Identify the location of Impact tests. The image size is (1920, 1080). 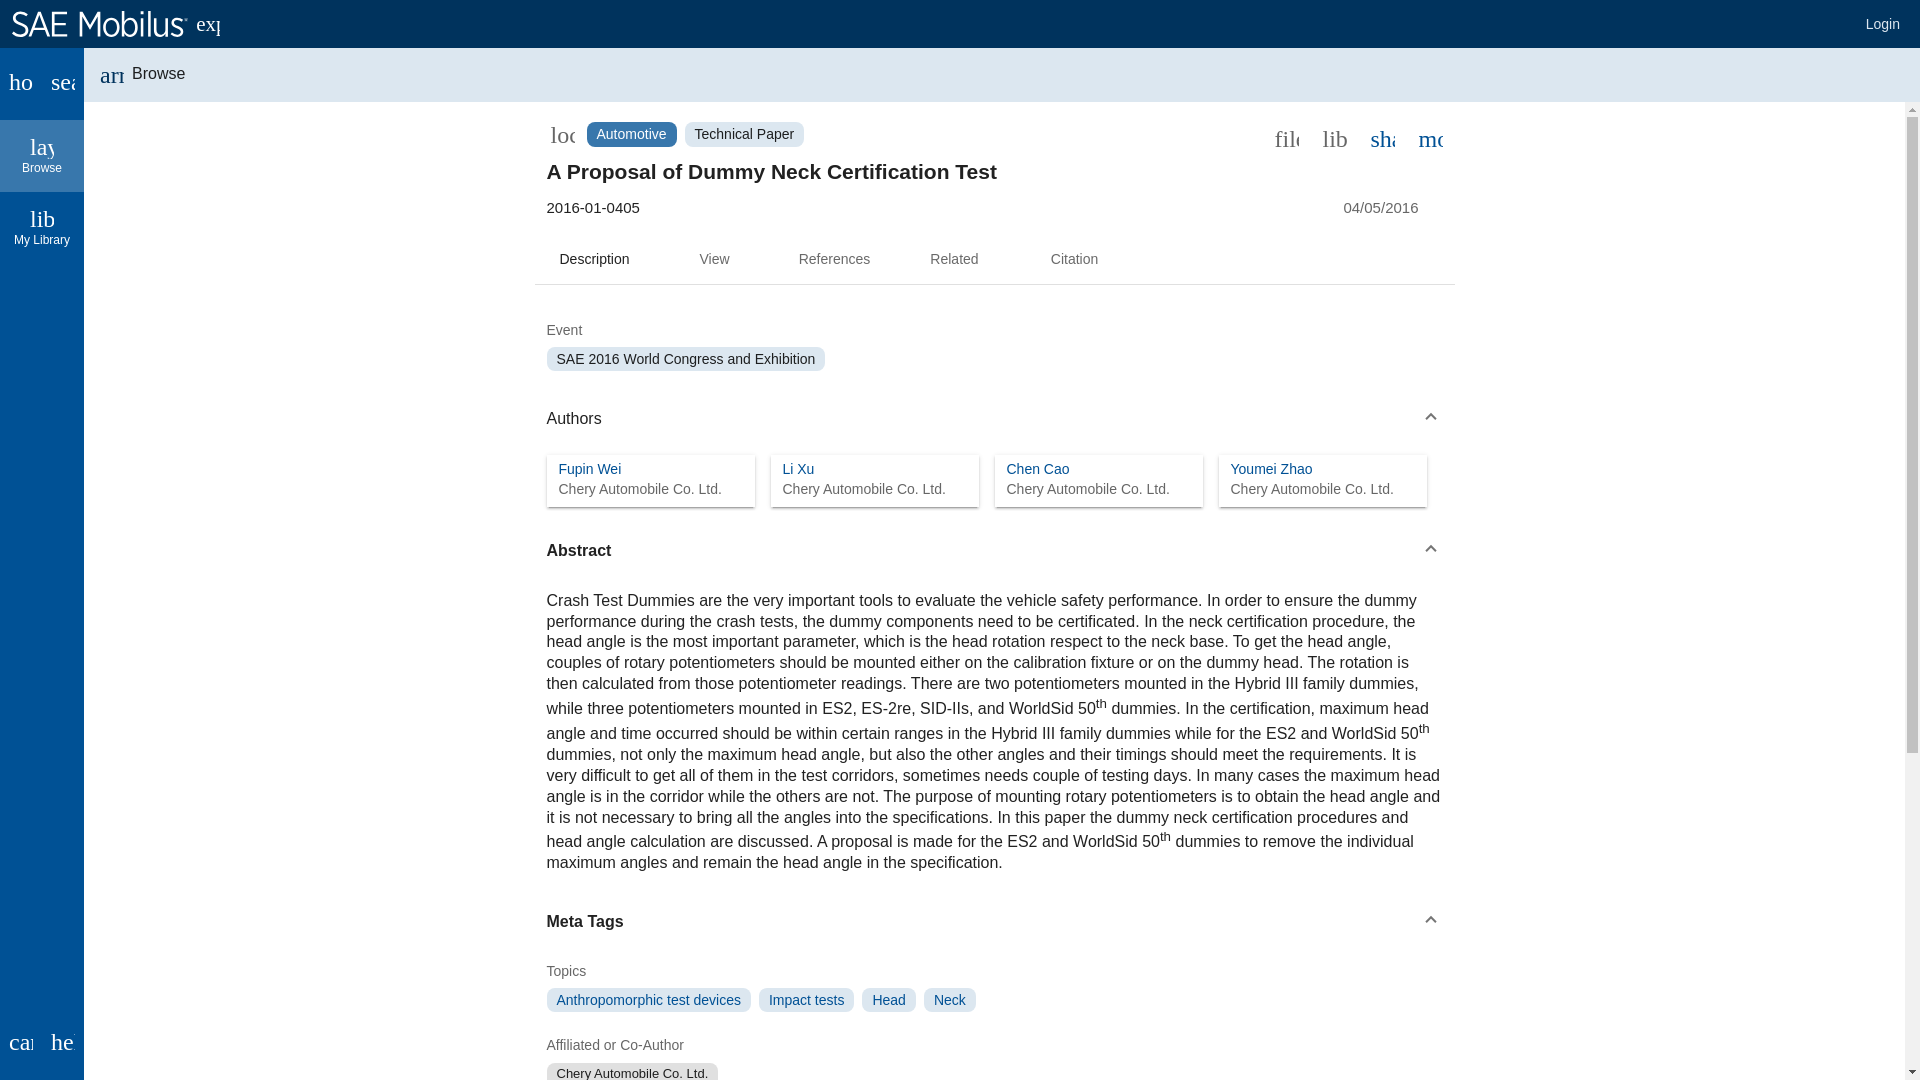
(806, 1000).